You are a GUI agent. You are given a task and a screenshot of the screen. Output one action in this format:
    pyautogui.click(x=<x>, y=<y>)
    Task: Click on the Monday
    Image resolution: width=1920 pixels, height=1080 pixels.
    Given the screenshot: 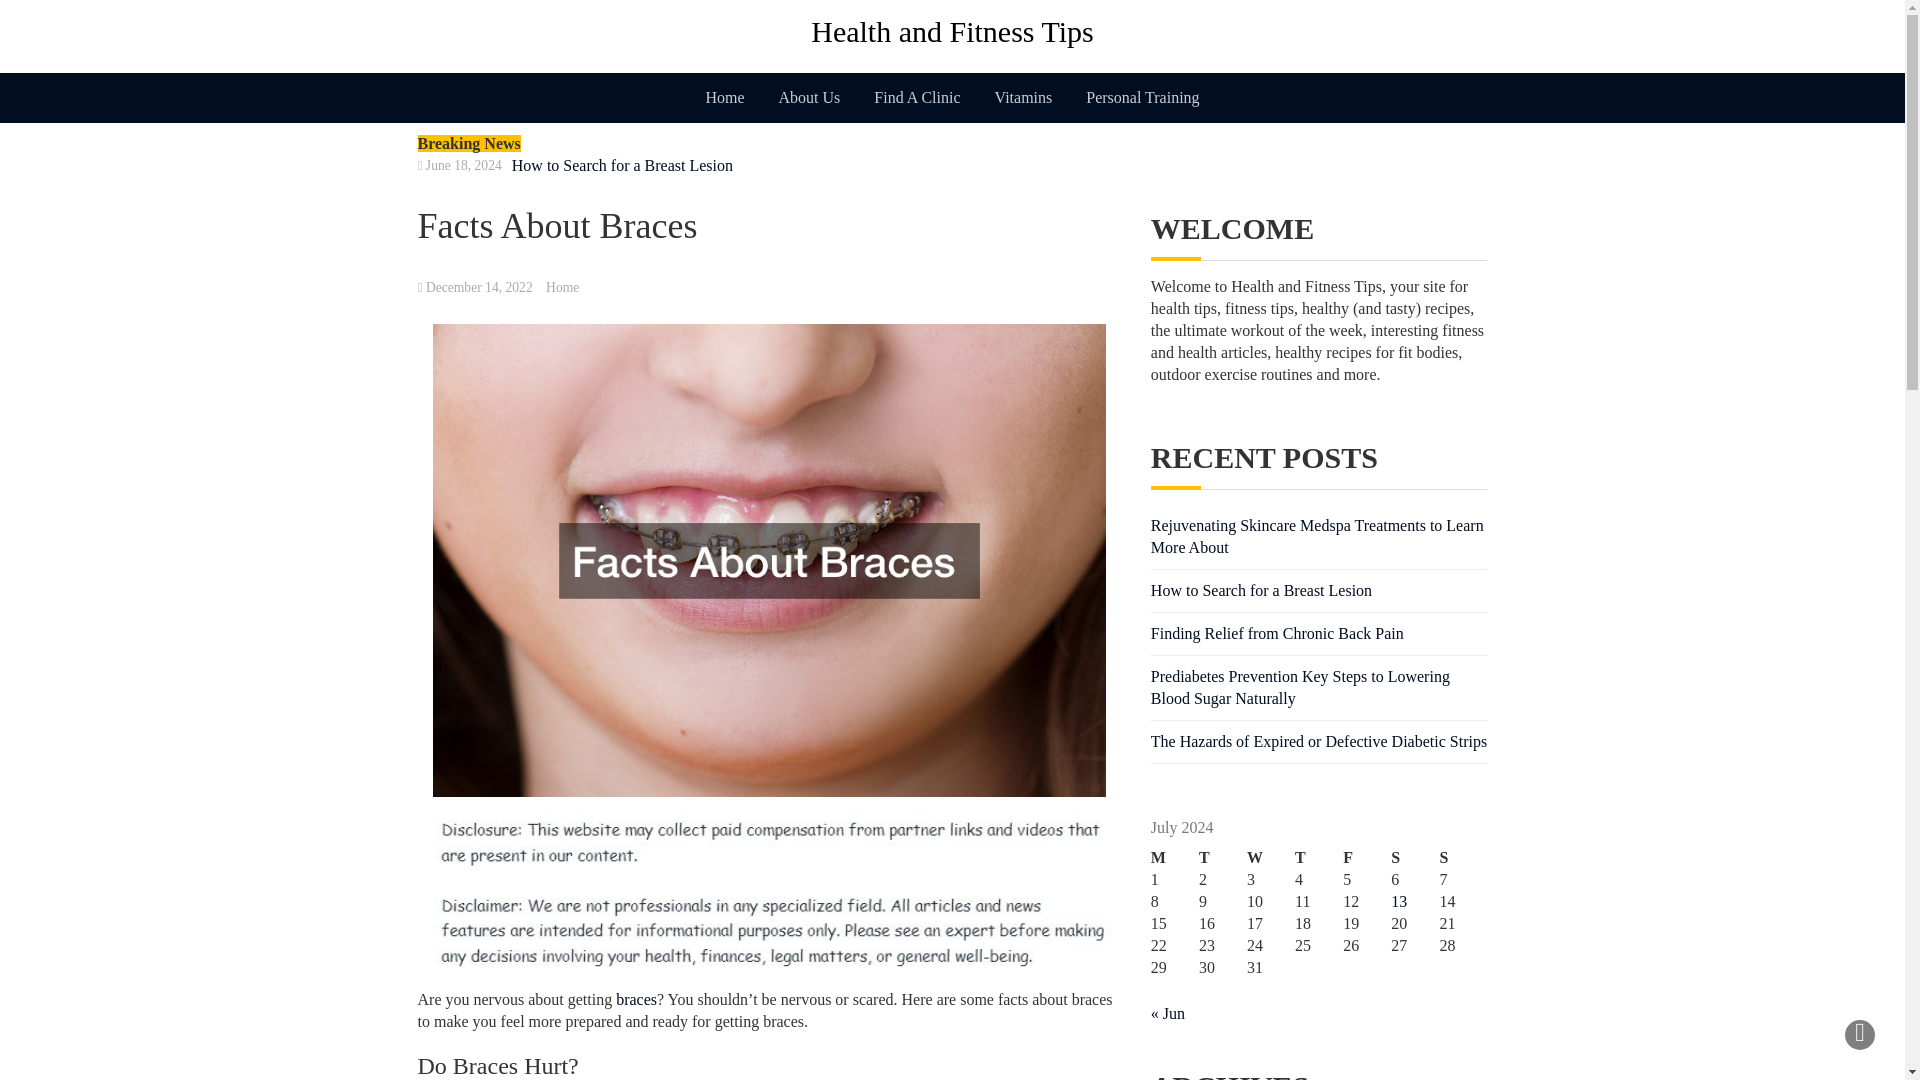 What is the action you would take?
    pyautogui.click(x=1174, y=858)
    